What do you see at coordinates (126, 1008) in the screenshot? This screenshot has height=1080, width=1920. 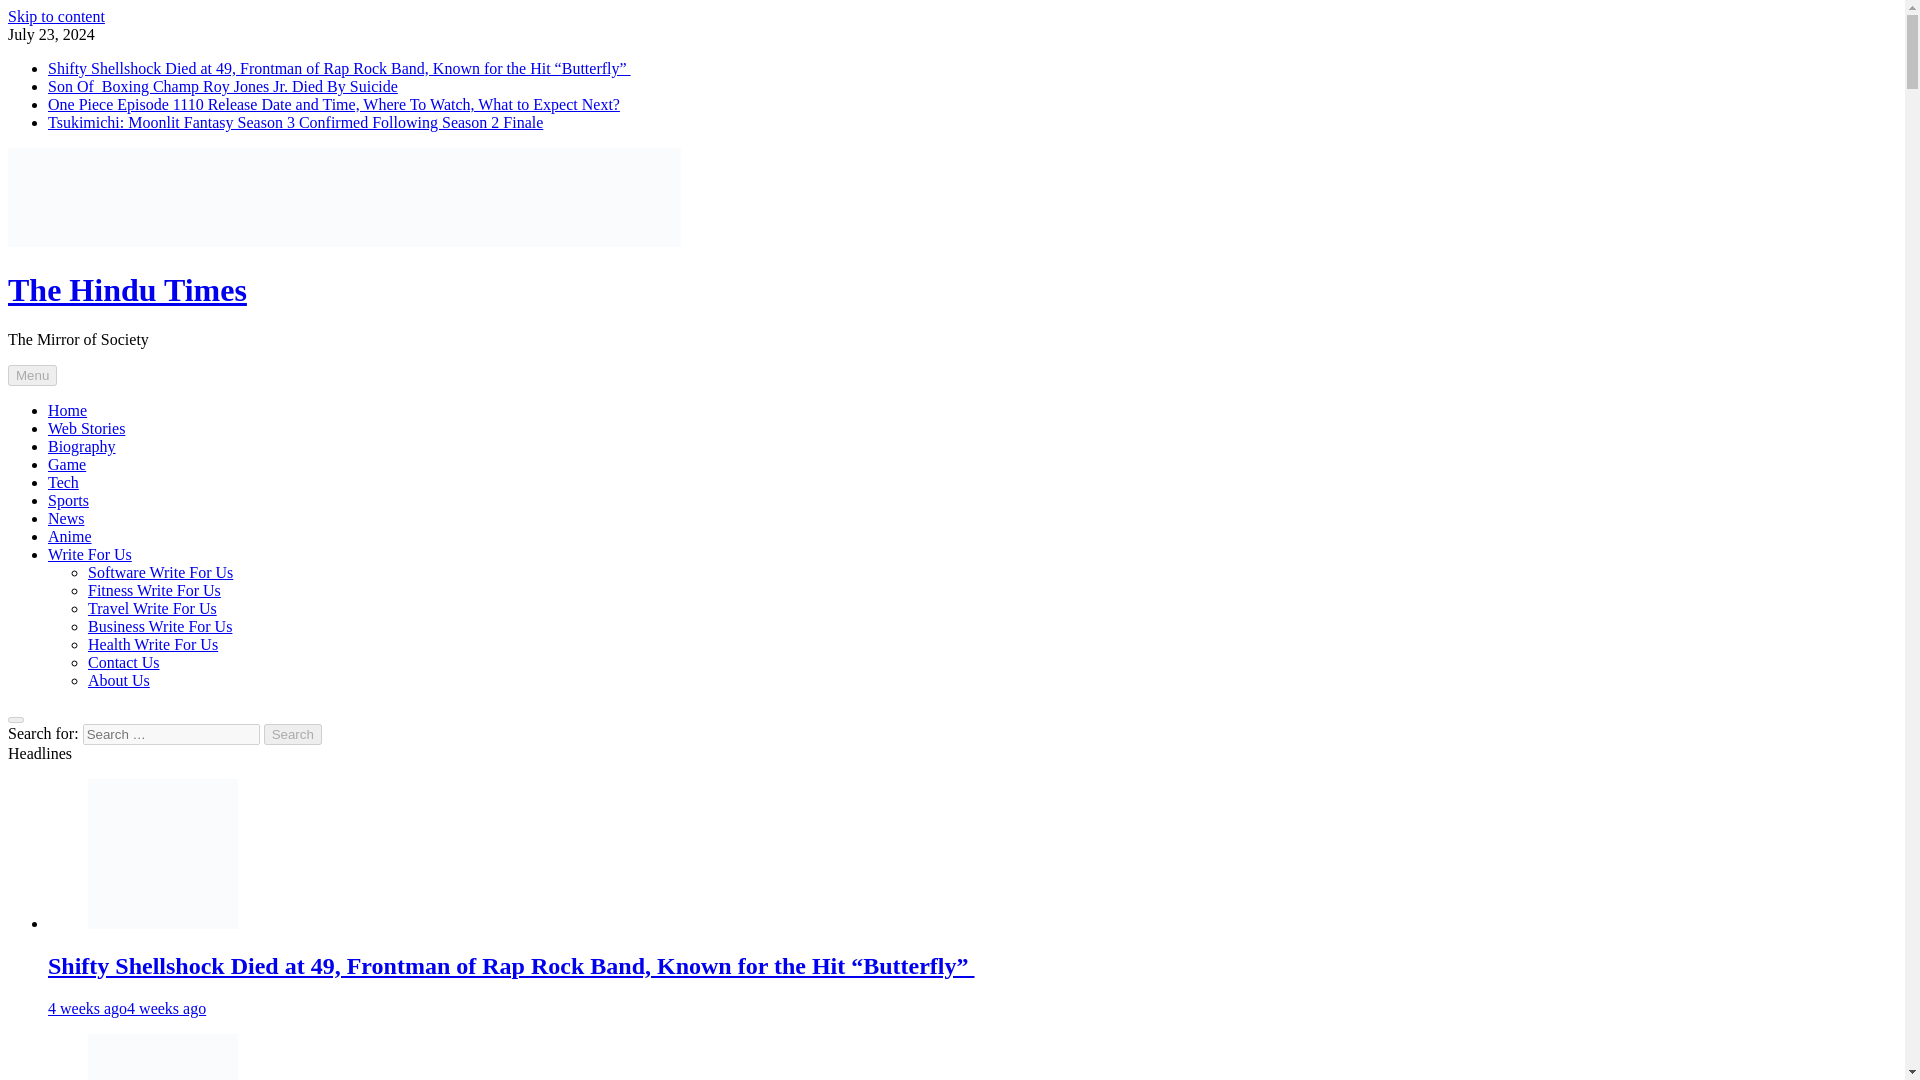 I see `4 weeks ago4 weeks ago` at bounding box center [126, 1008].